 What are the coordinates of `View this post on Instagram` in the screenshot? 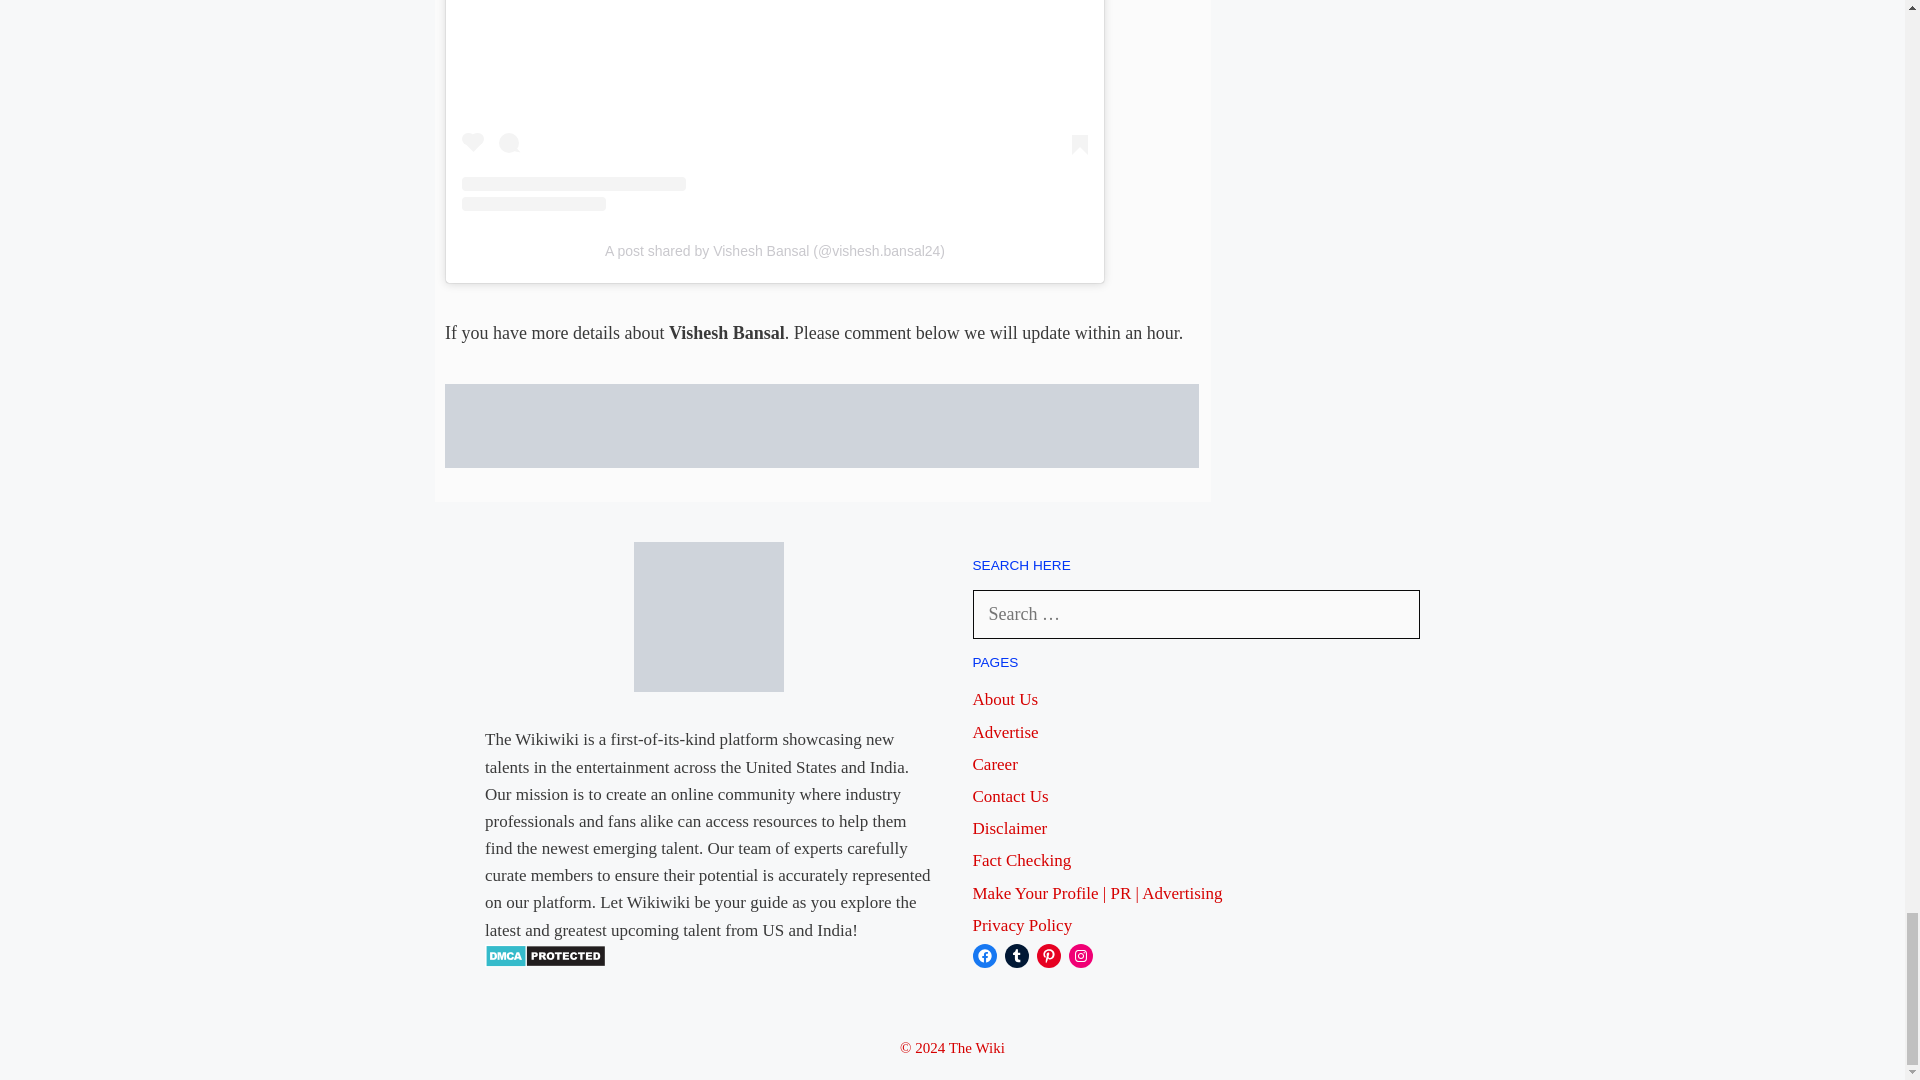 It's located at (775, 106).